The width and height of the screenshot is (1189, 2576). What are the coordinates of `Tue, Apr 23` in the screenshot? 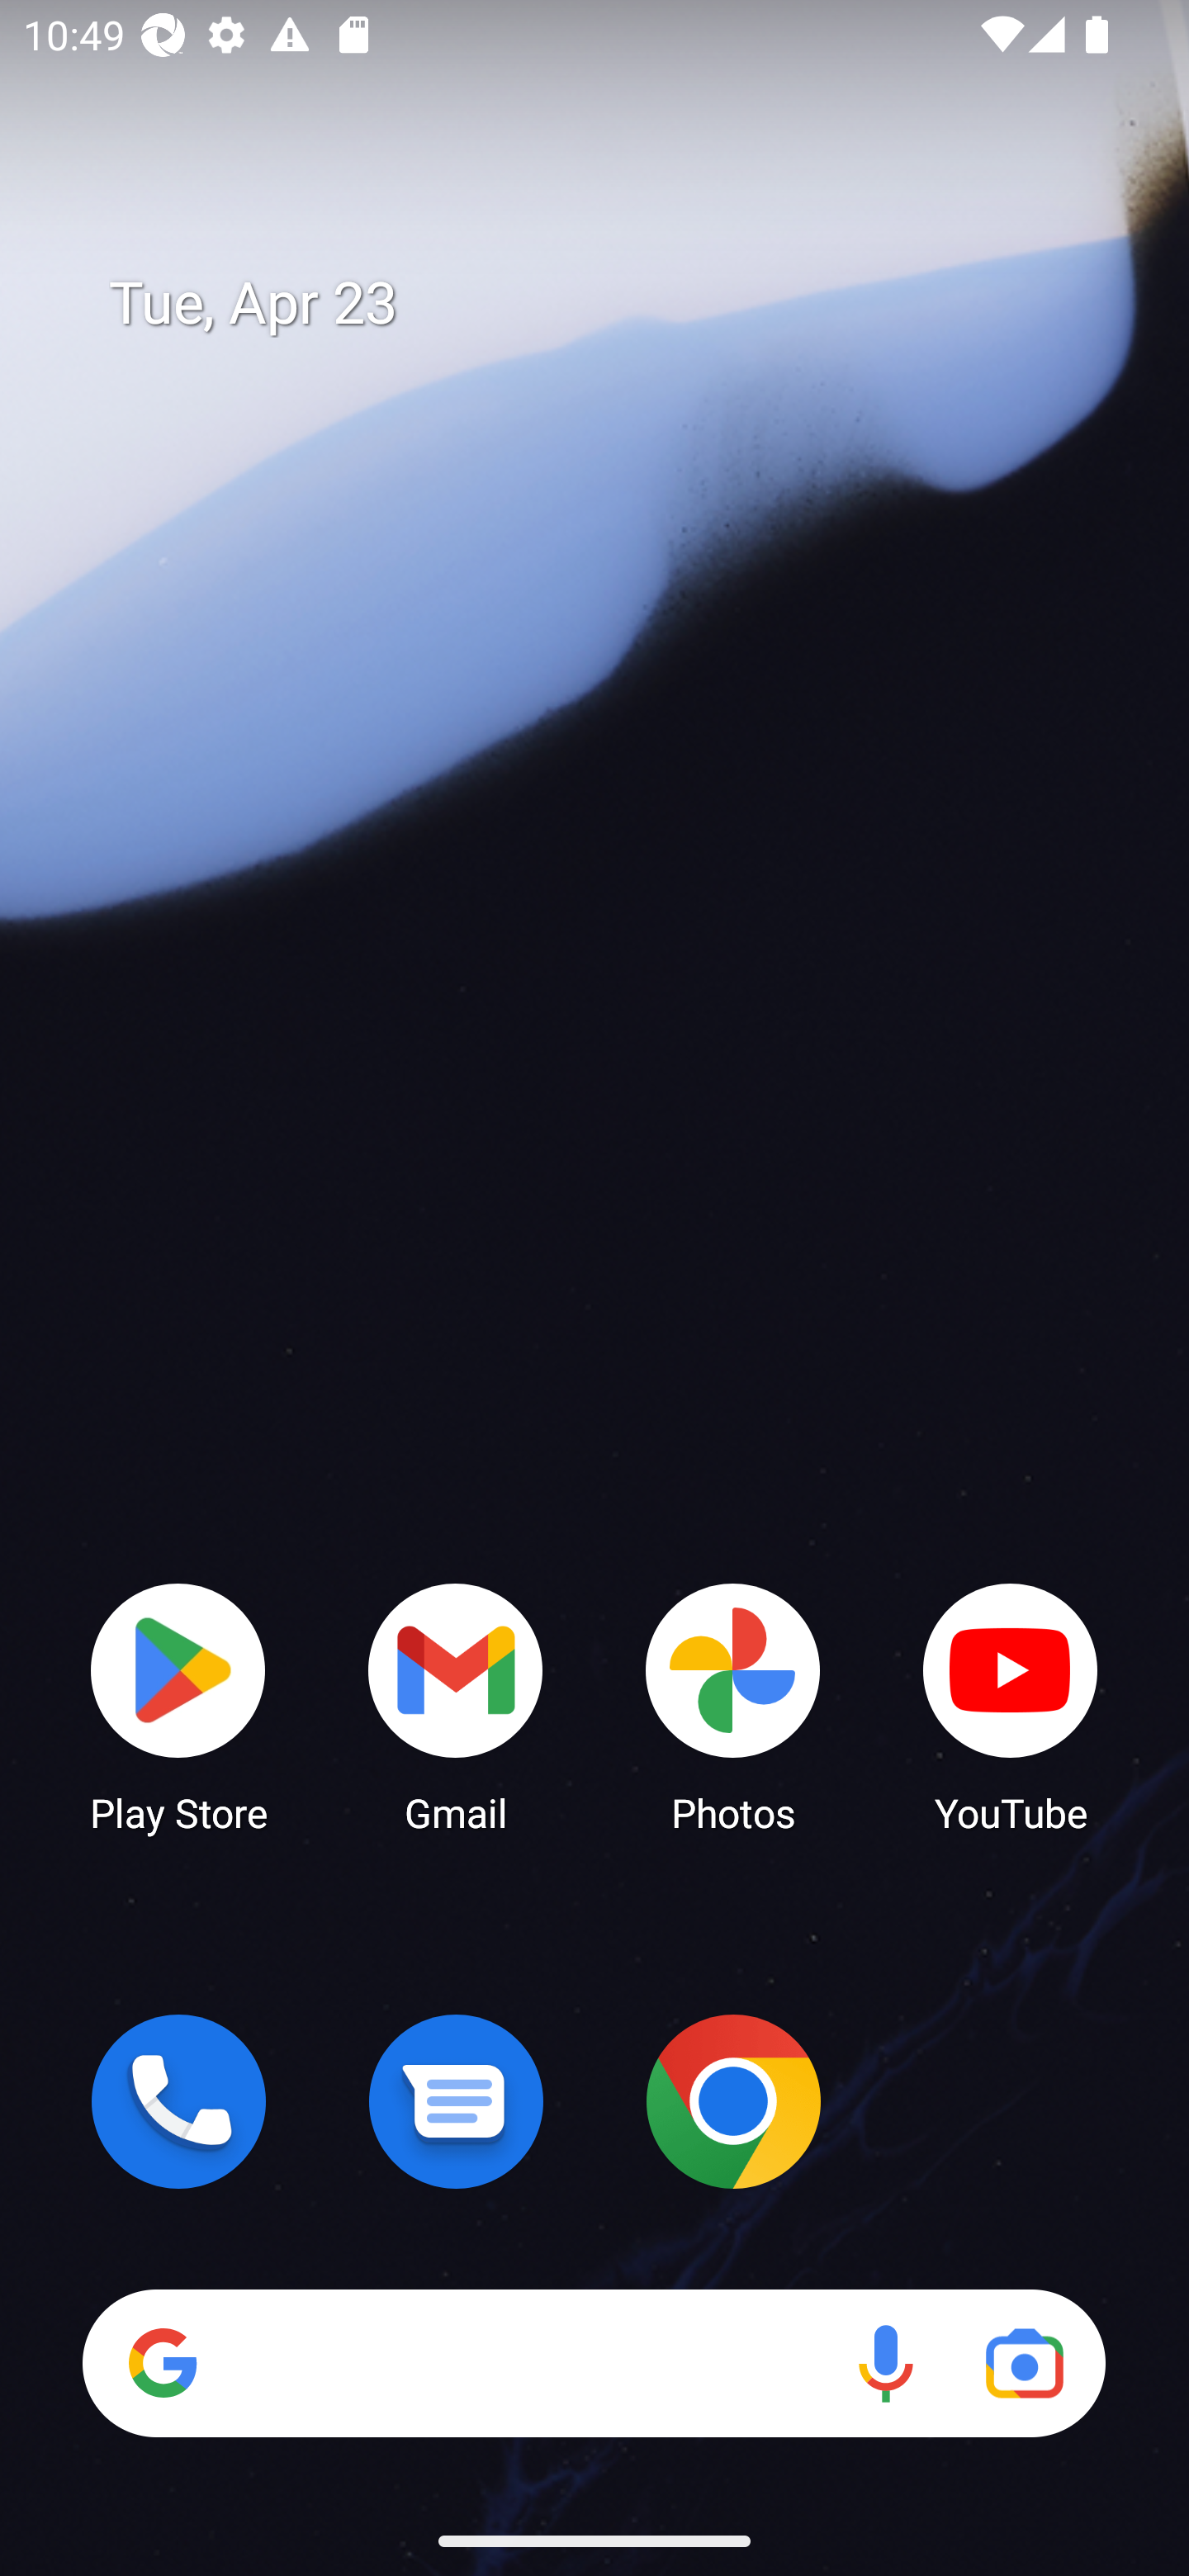 It's located at (618, 304).